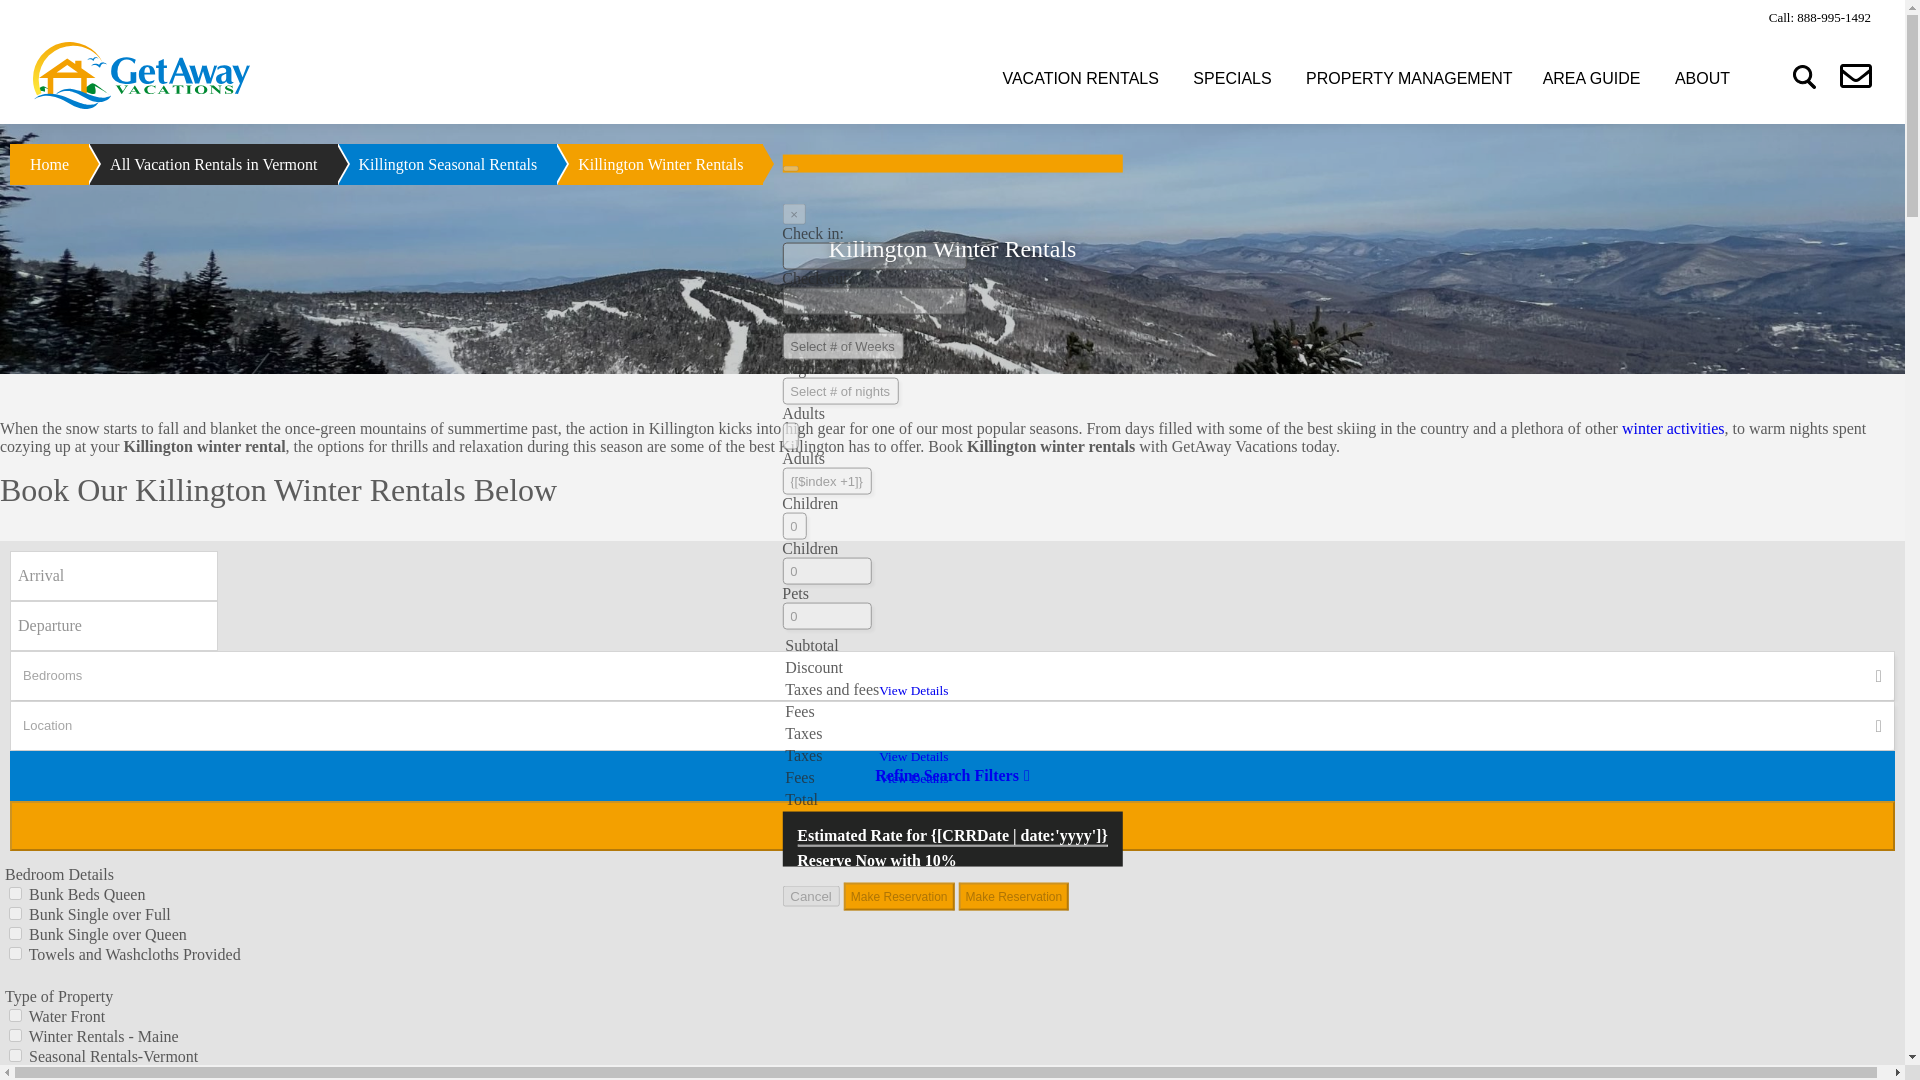 The height and width of the screenshot is (1080, 1920). I want to click on on, so click(15, 1014).